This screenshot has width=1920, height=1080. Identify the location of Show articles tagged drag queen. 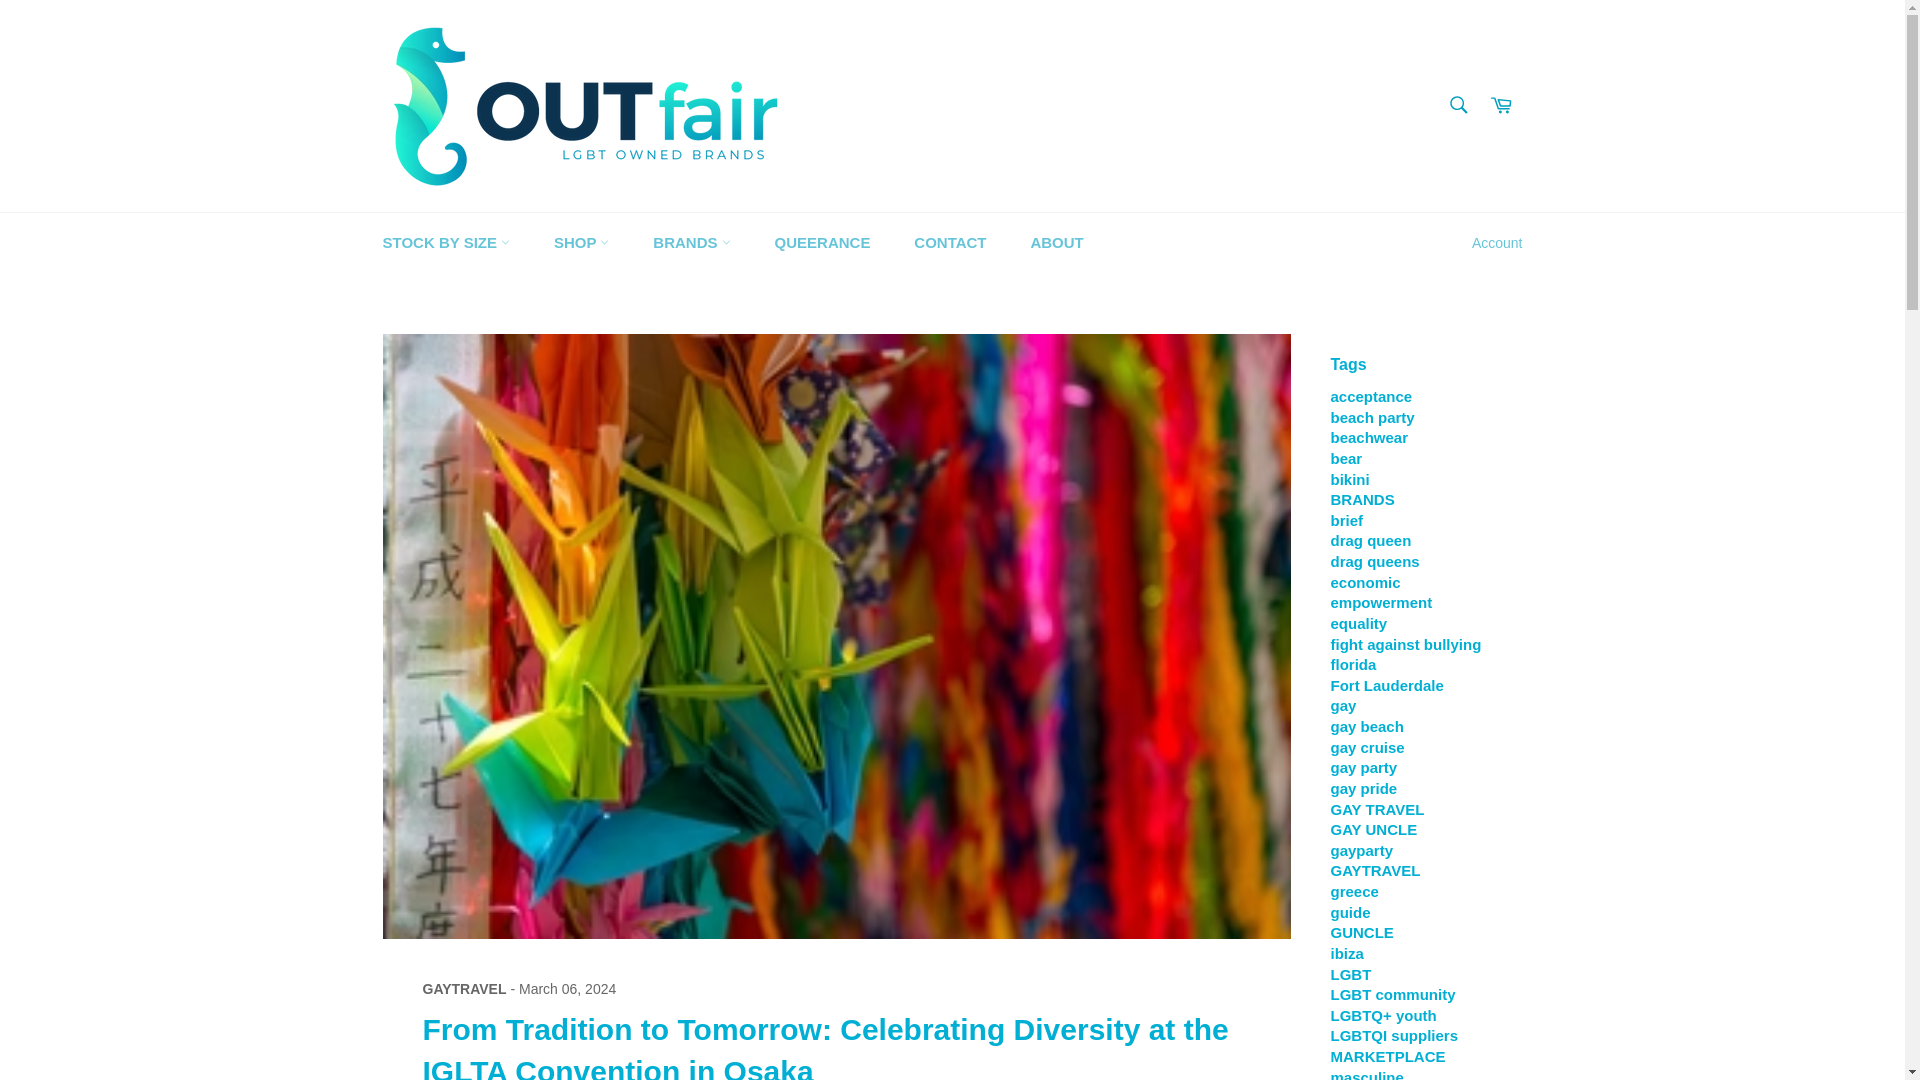
(1370, 540).